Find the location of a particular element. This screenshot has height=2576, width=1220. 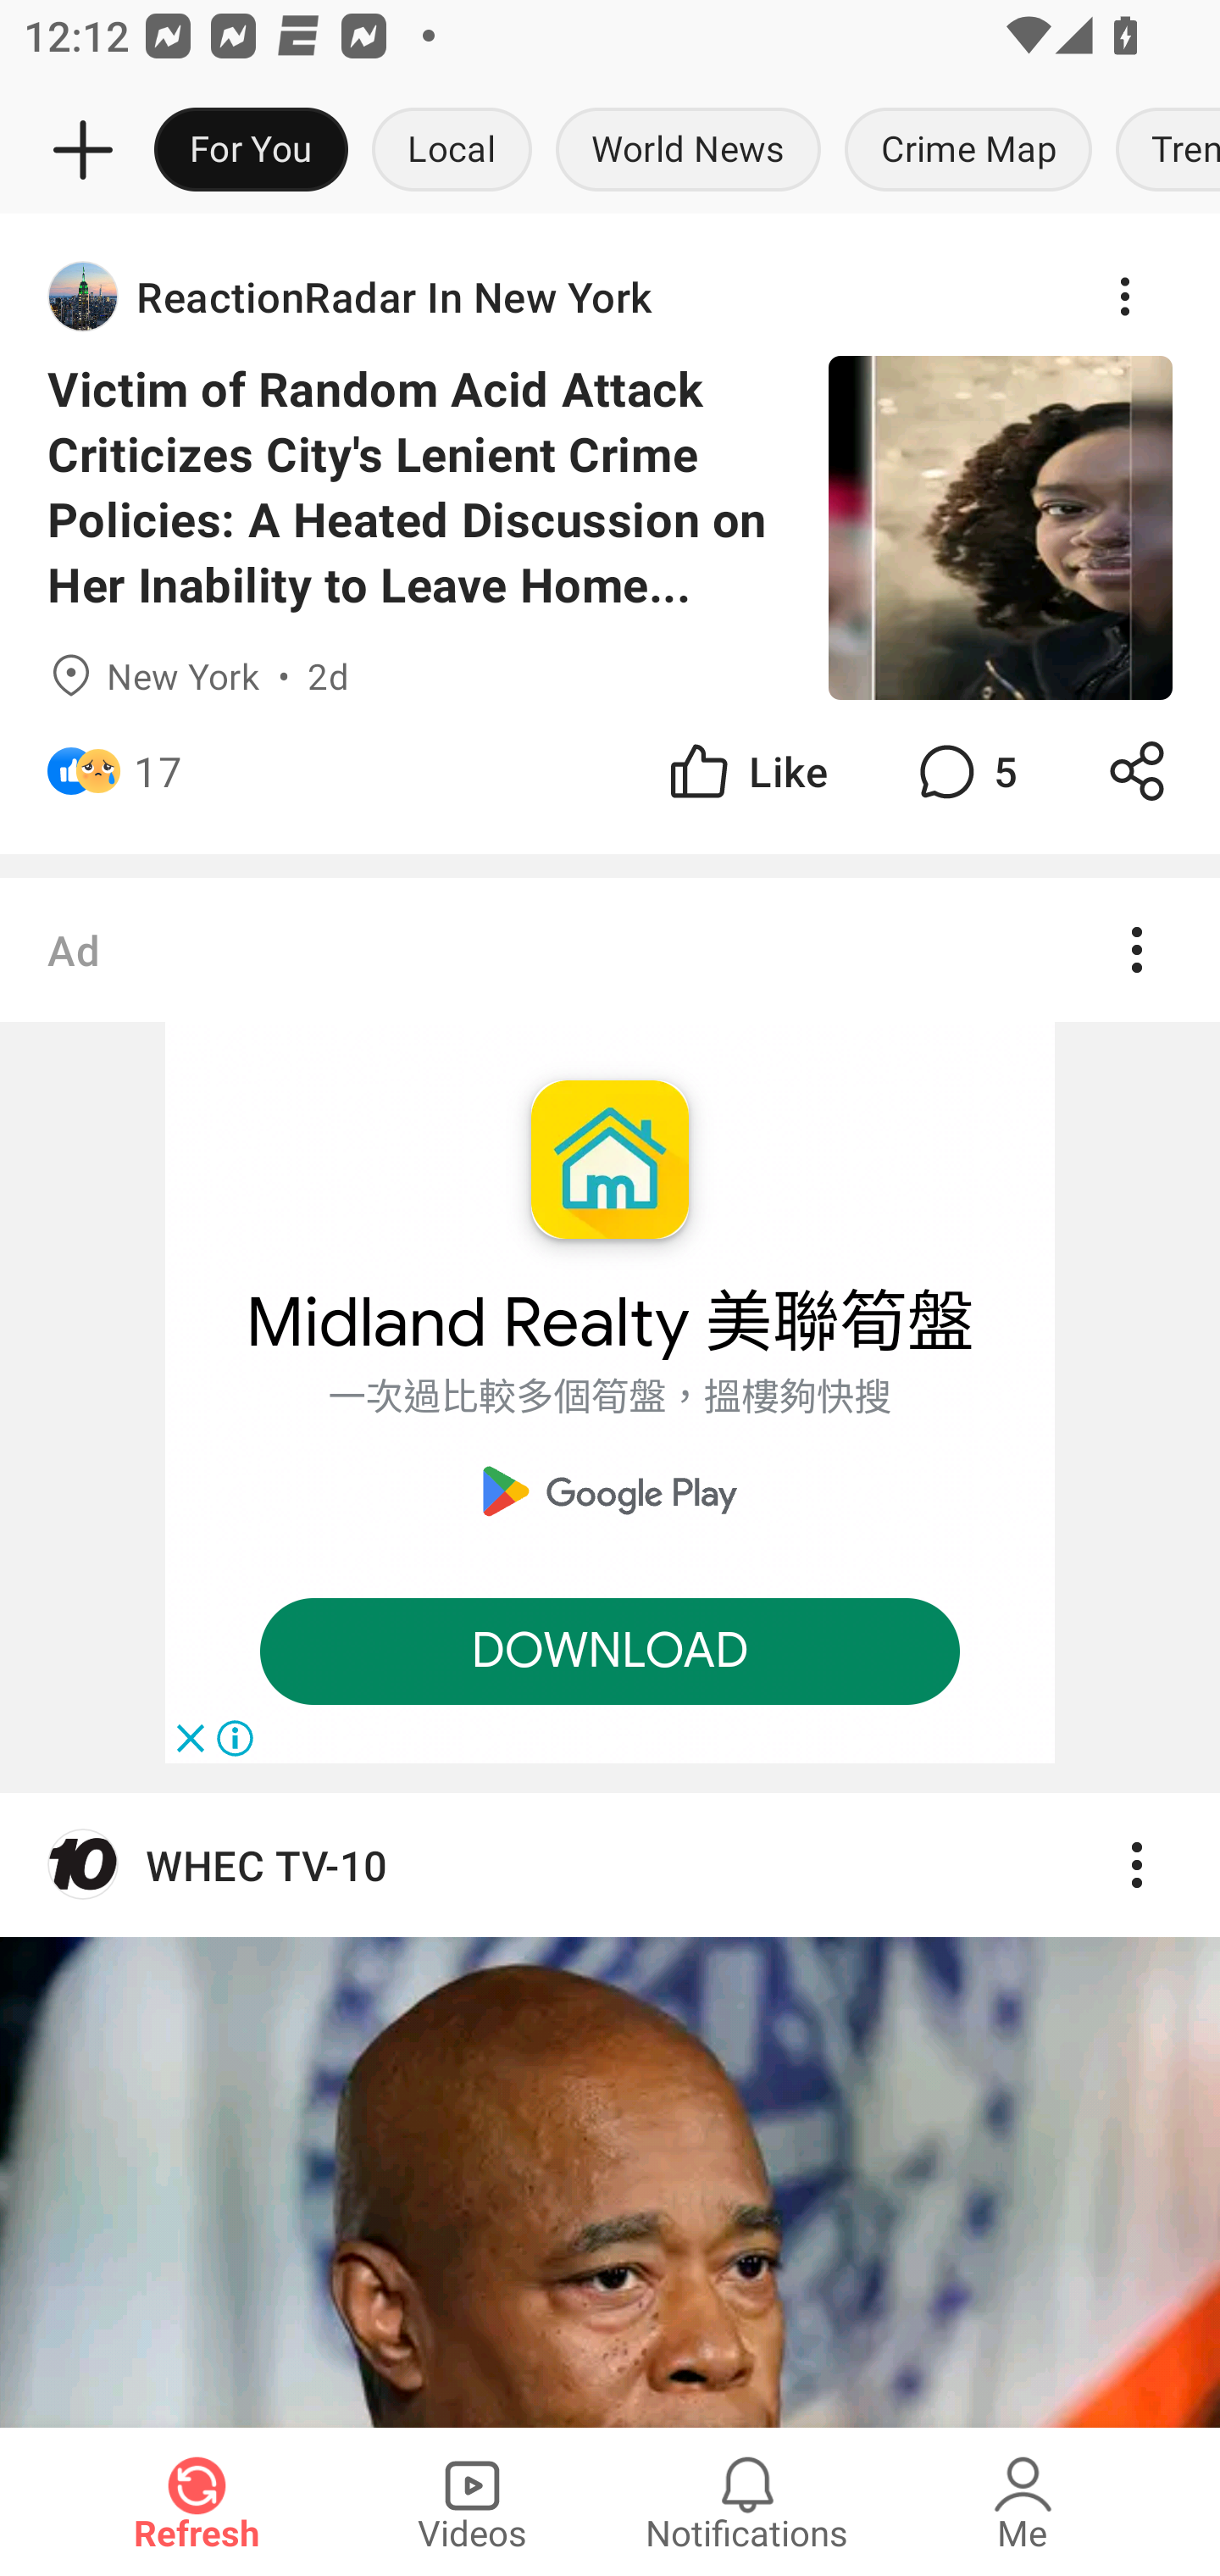

World News is located at coordinates (688, 151).